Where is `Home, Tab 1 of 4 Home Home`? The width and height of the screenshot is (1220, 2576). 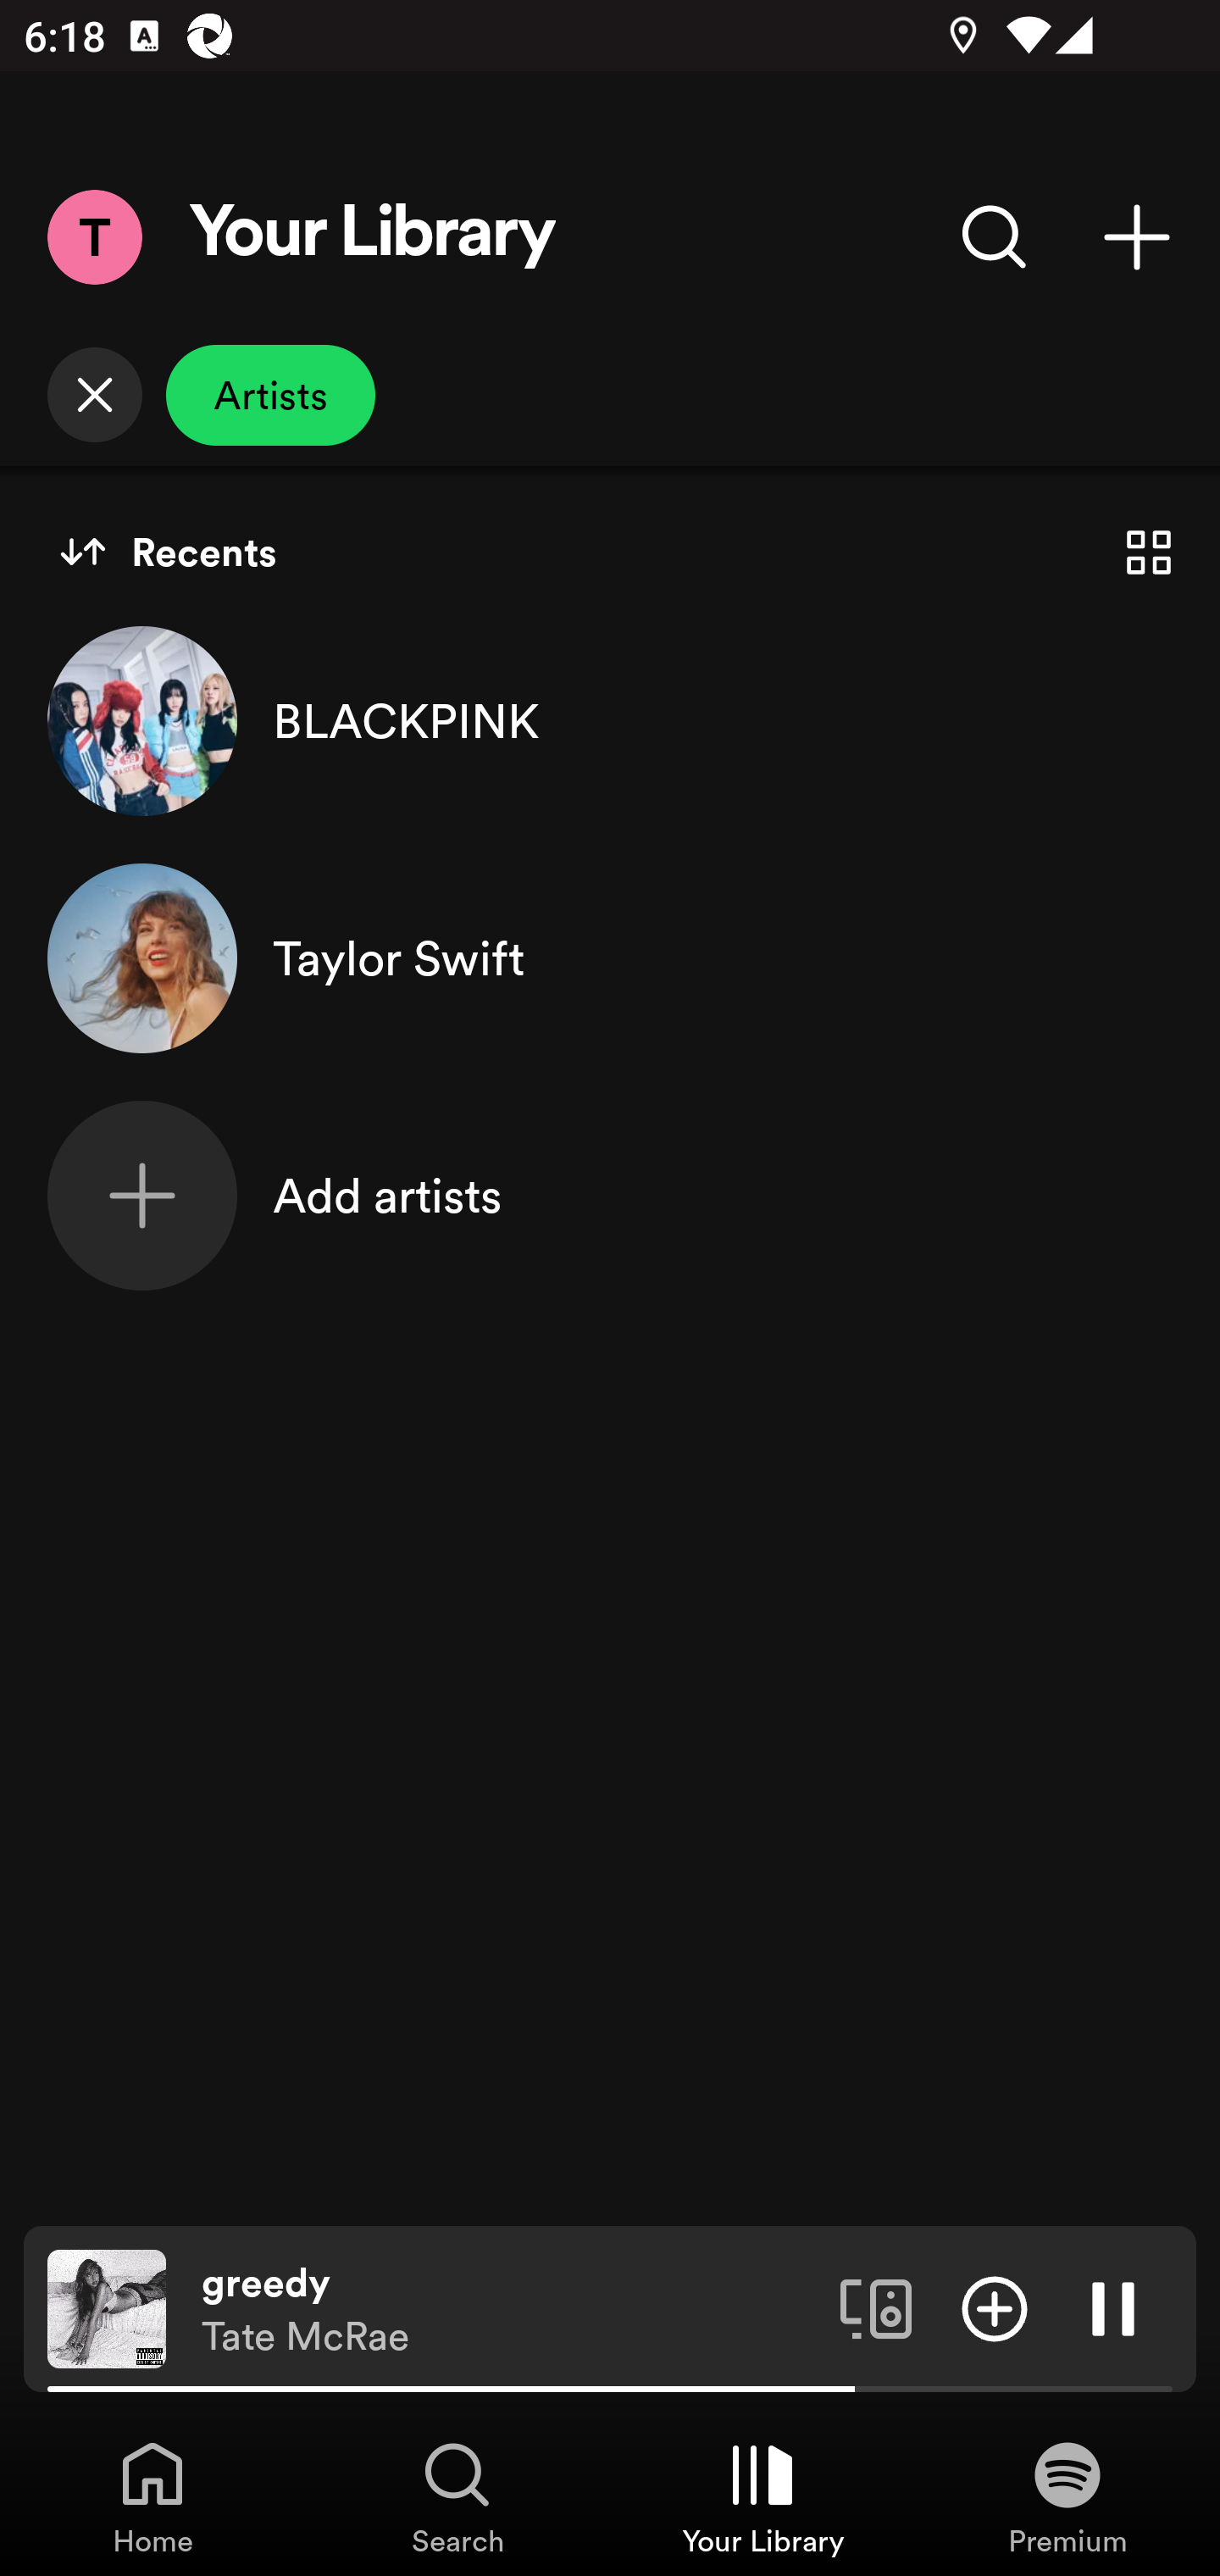
Home, Tab 1 of 4 Home Home is located at coordinates (152, 2496).